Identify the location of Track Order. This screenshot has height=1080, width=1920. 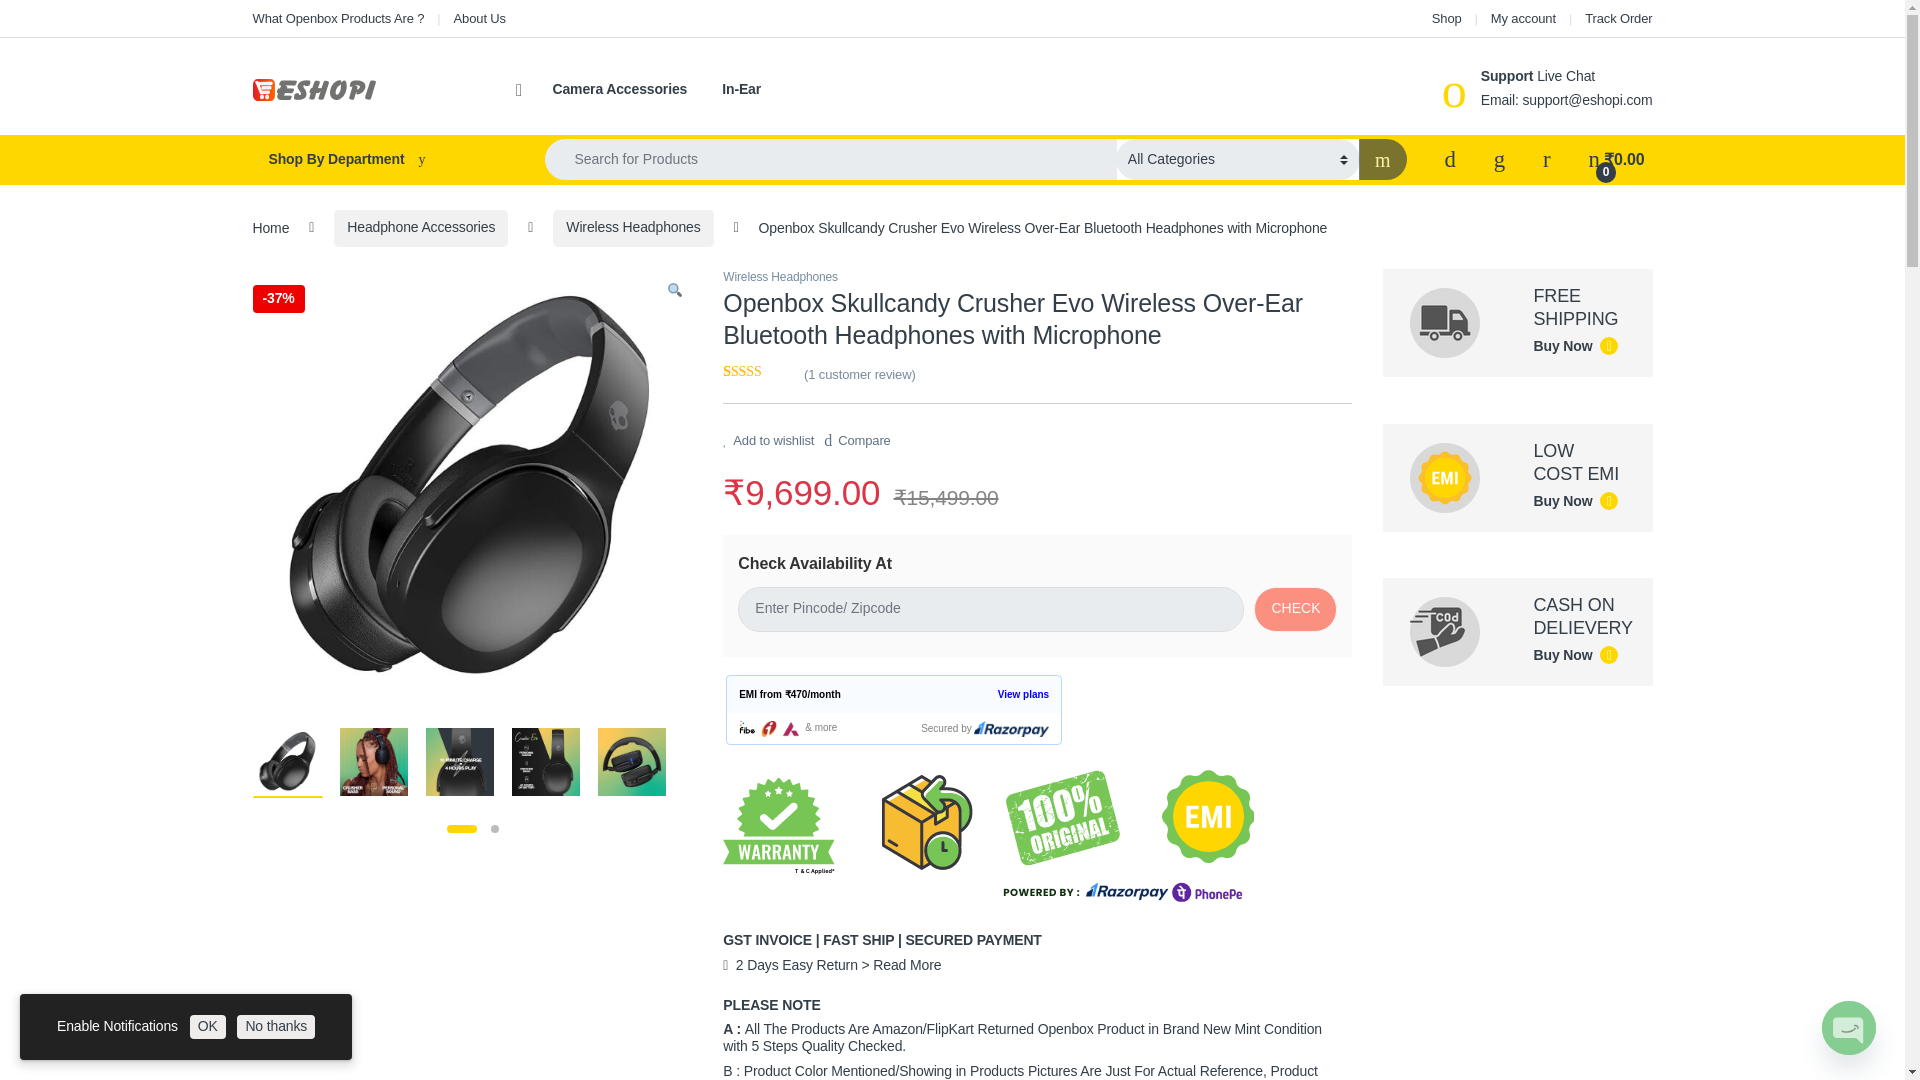
(1618, 18).